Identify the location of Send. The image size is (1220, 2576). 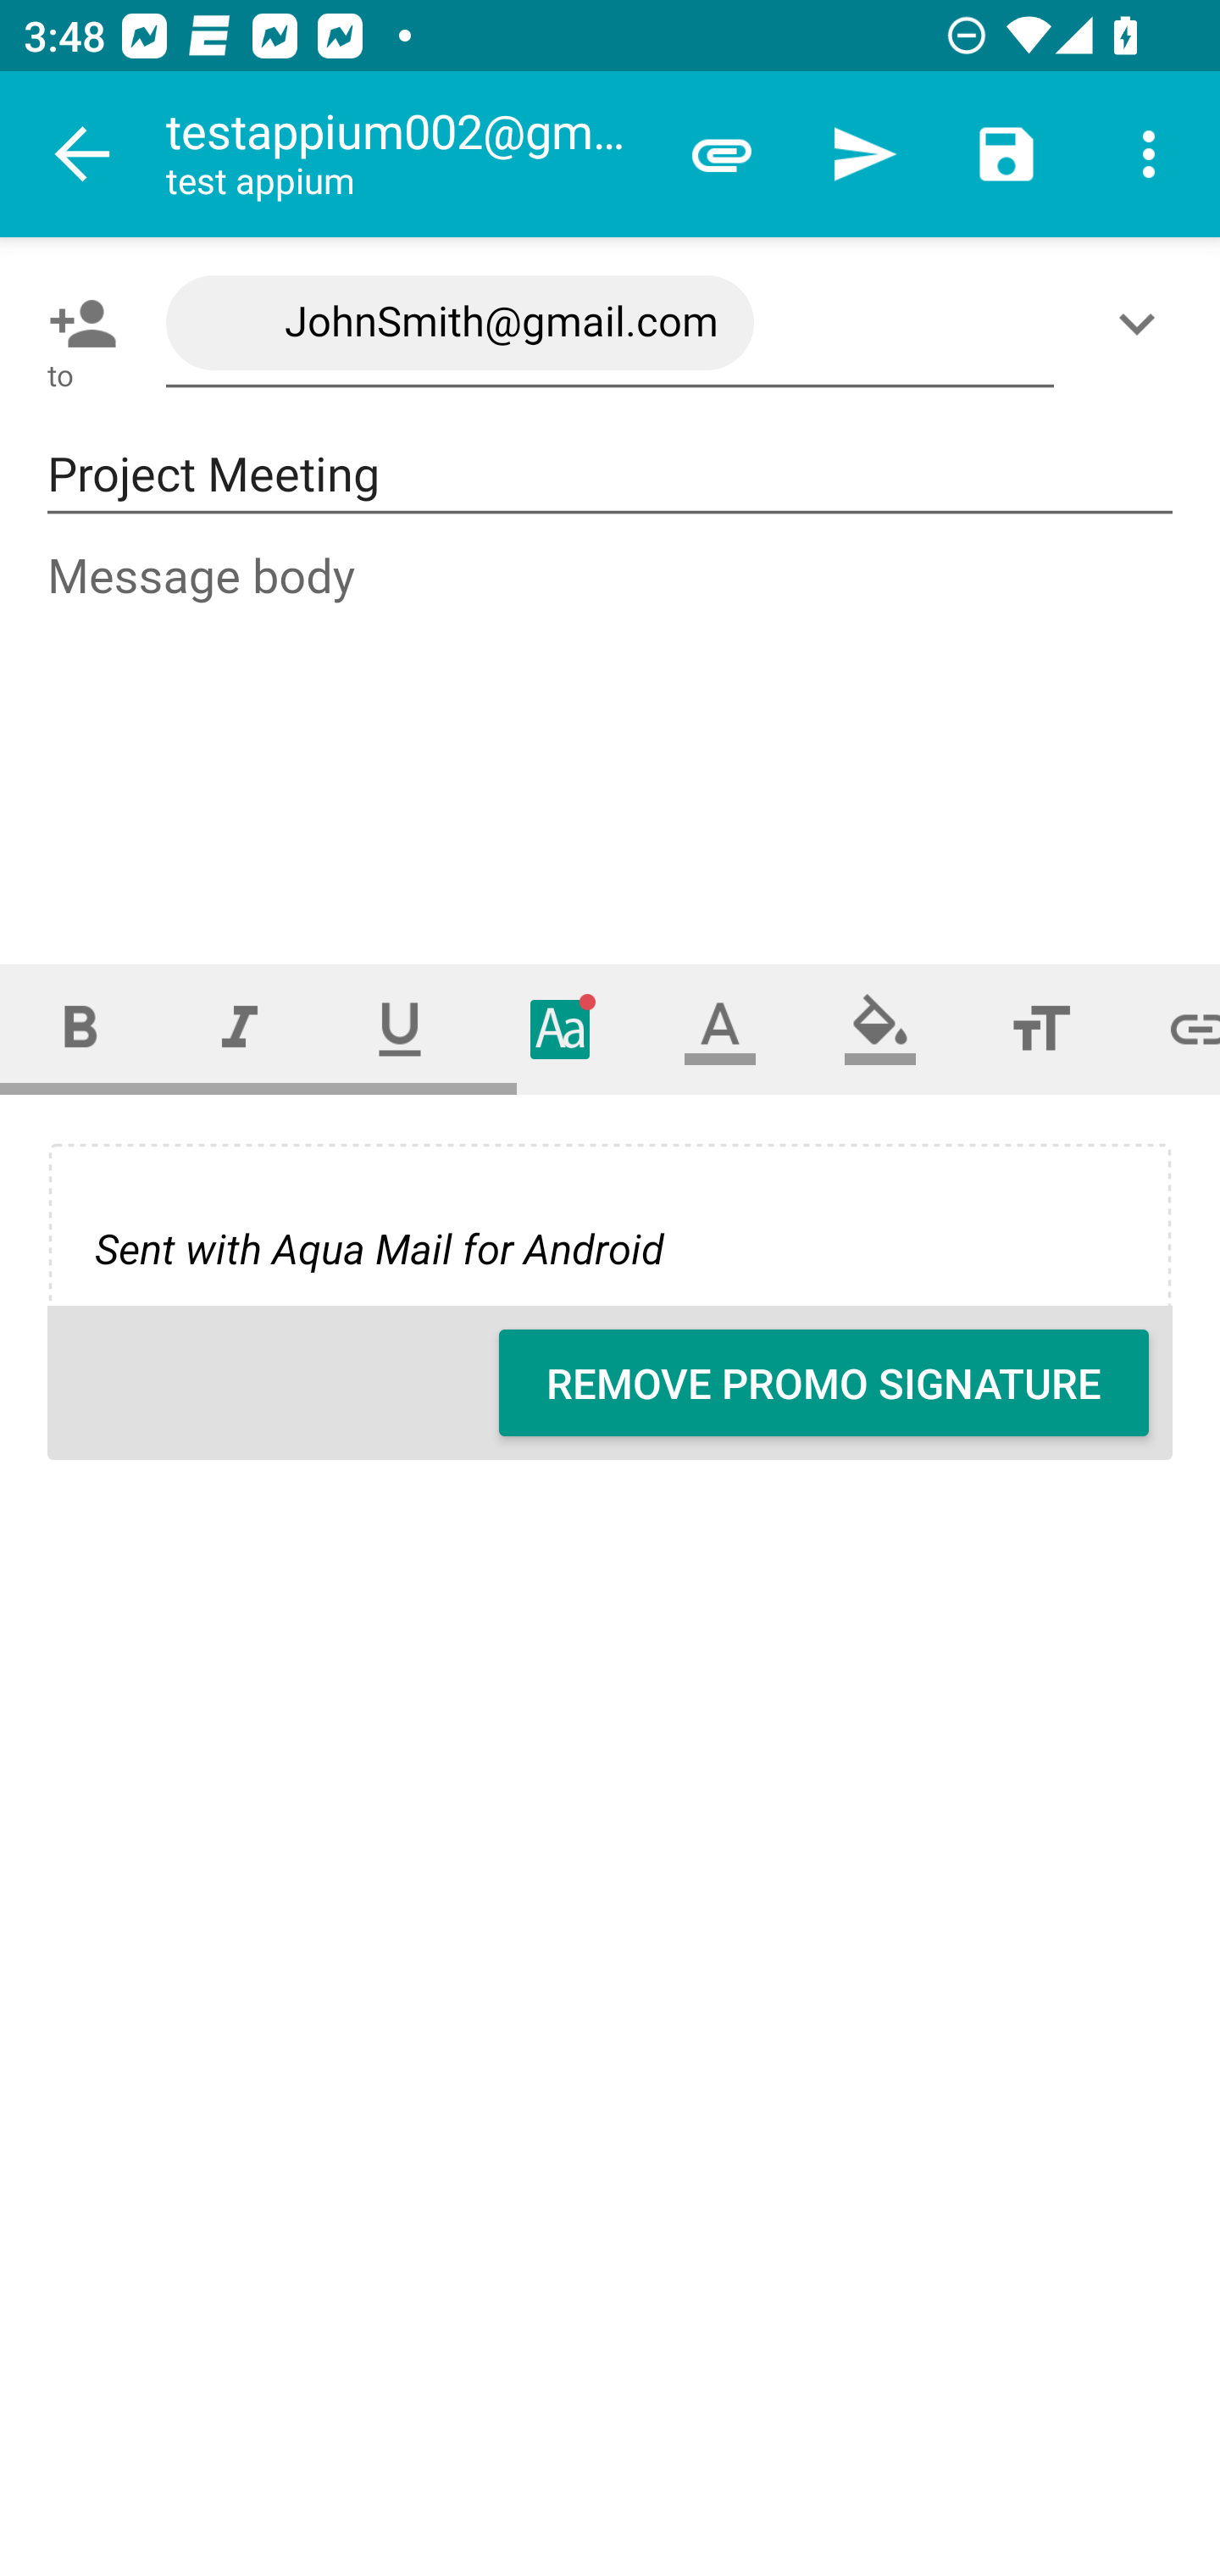
(864, 154).